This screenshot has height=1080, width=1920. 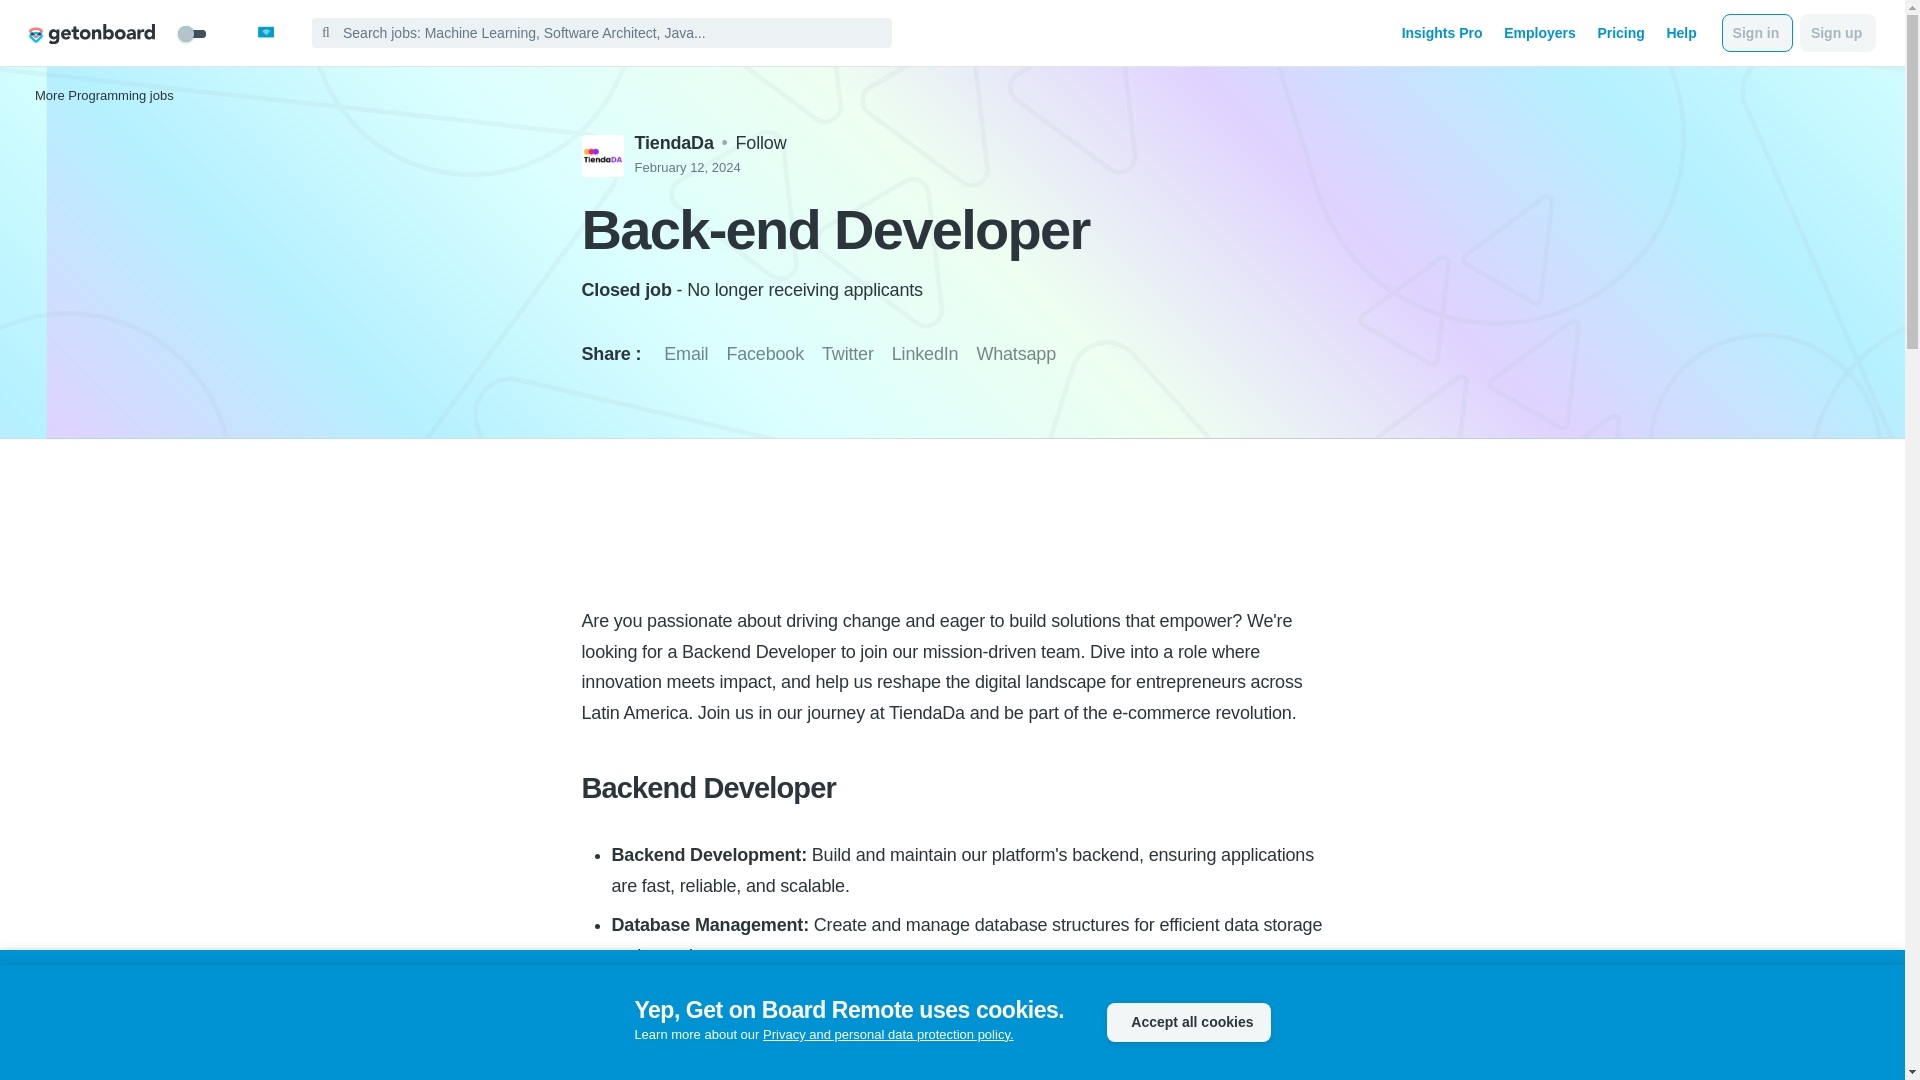 I want to click on Follow, so click(x=761, y=142).